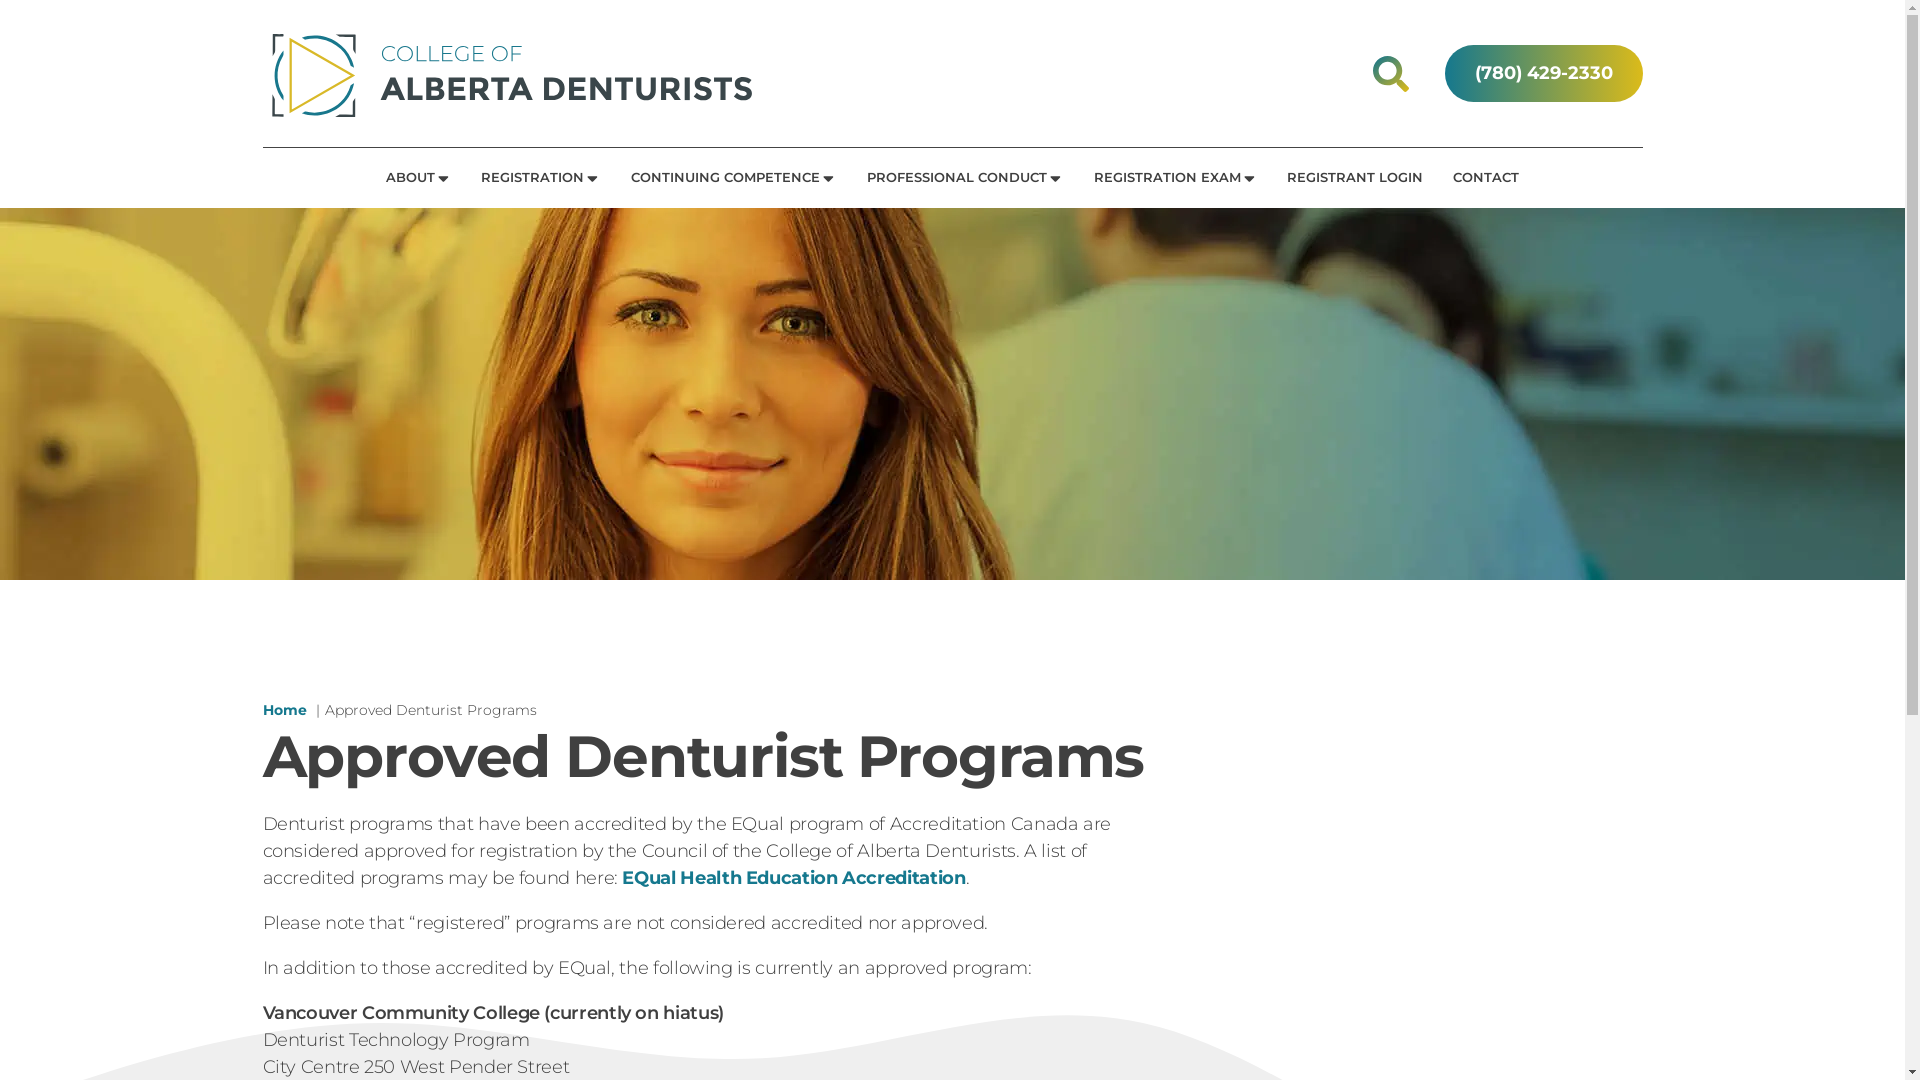 Image resolution: width=1920 pixels, height=1080 pixels. I want to click on Search, so click(39, 14).